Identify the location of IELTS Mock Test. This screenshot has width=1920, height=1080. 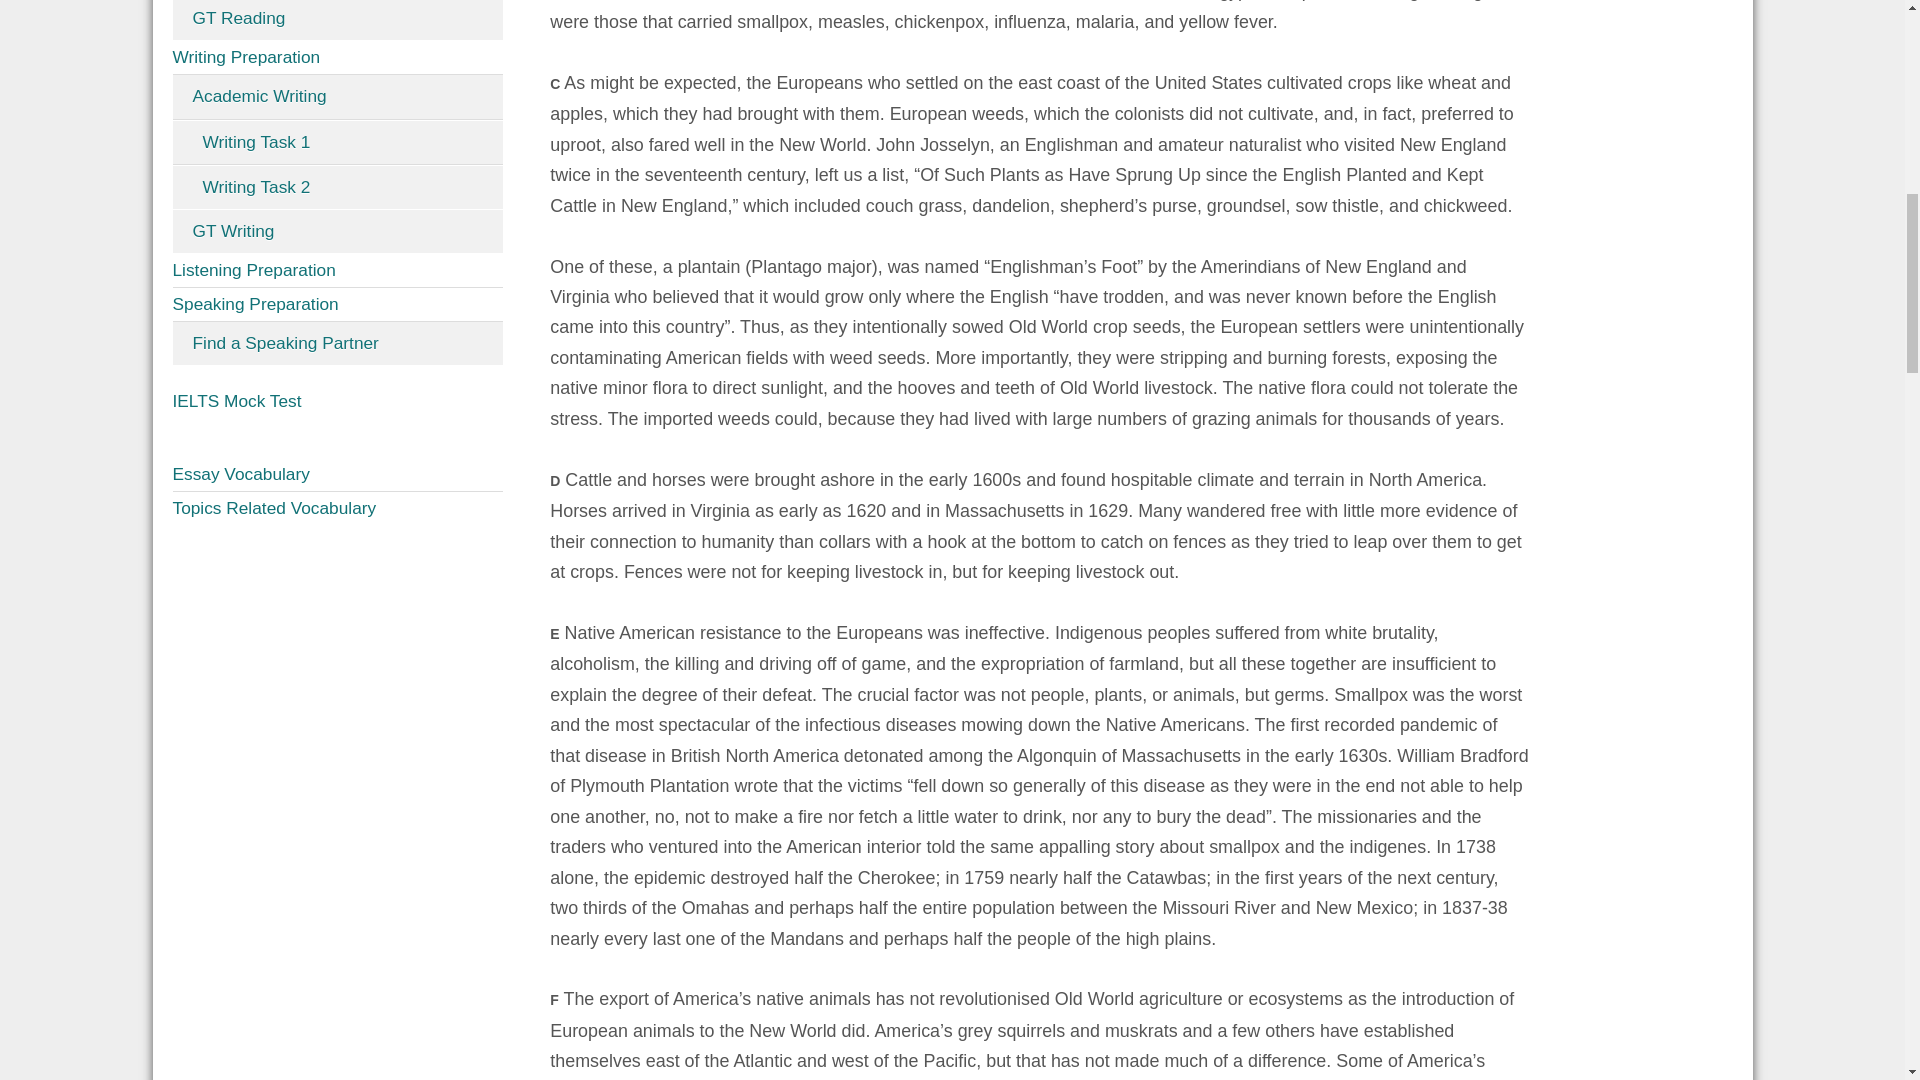
(338, 400).